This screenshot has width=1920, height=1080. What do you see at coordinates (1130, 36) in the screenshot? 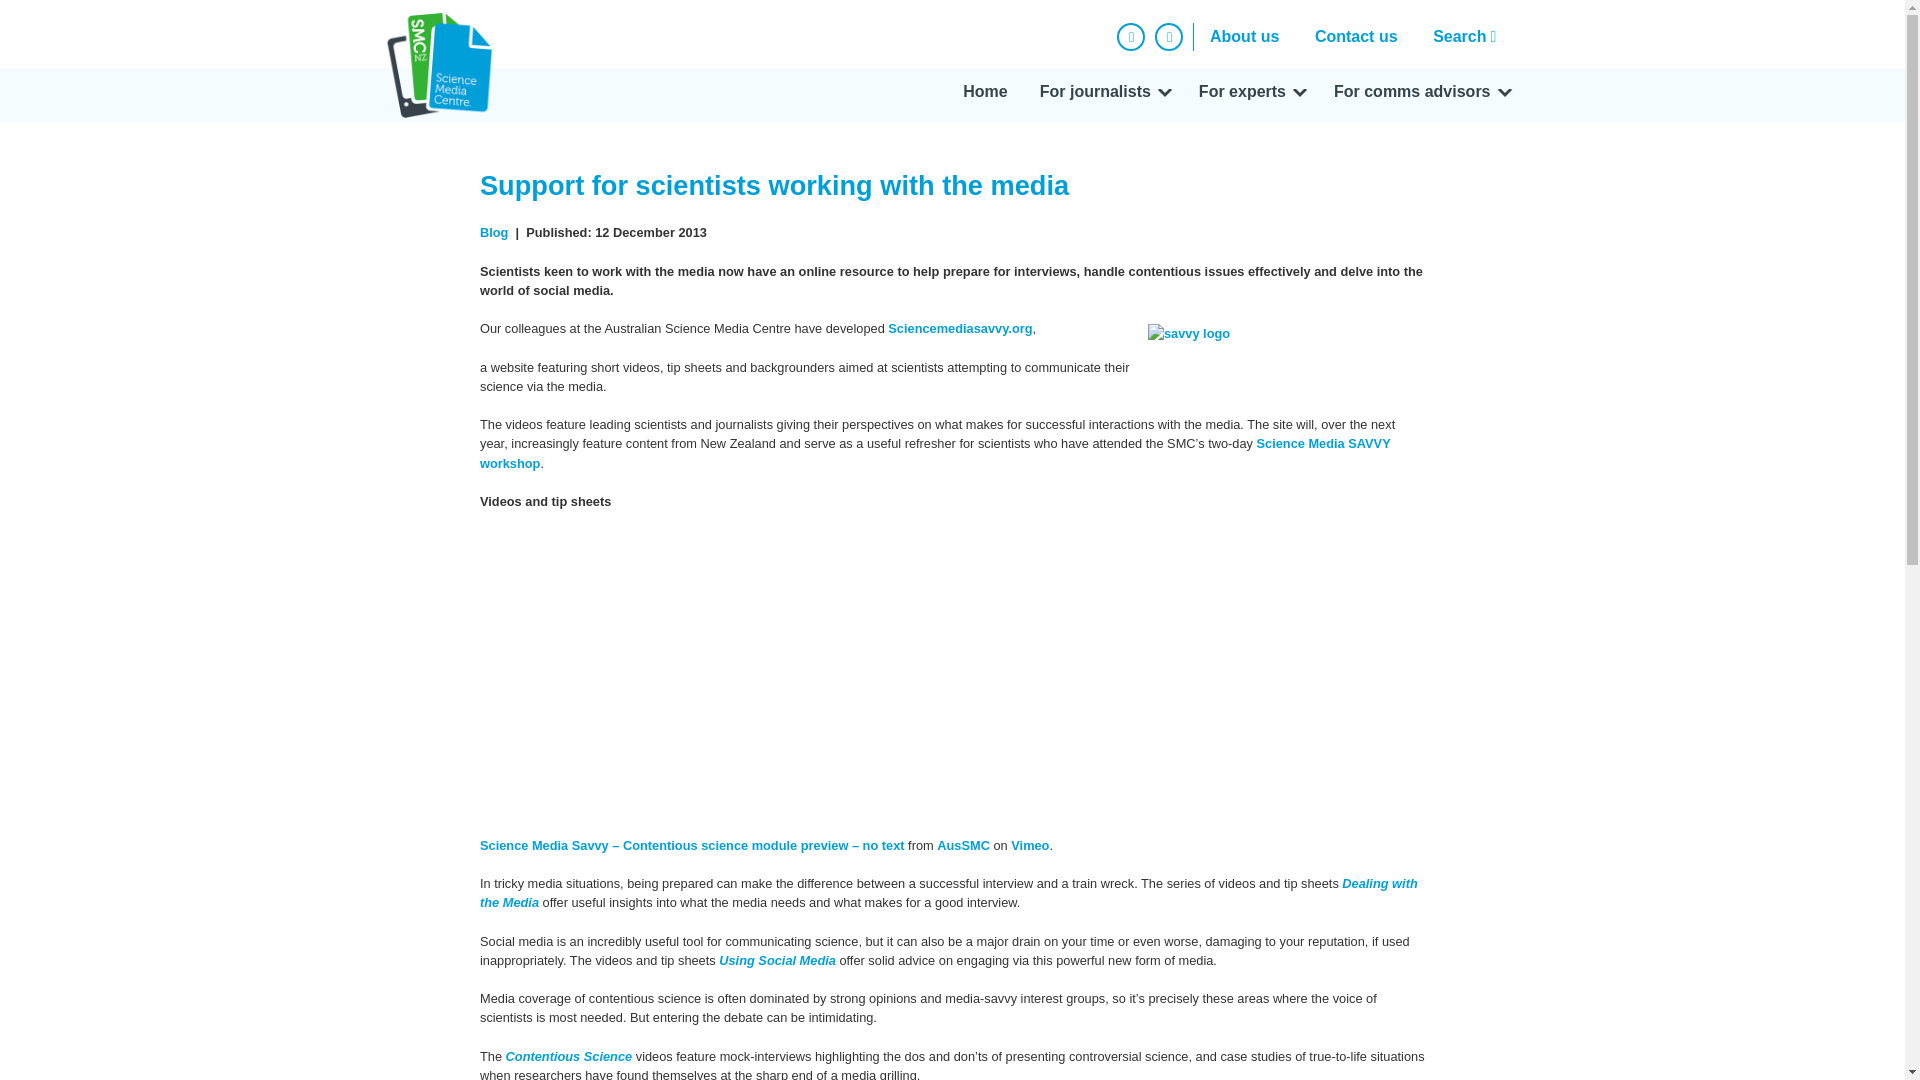
I see `Facebook` at bounding box center [1130, 36].